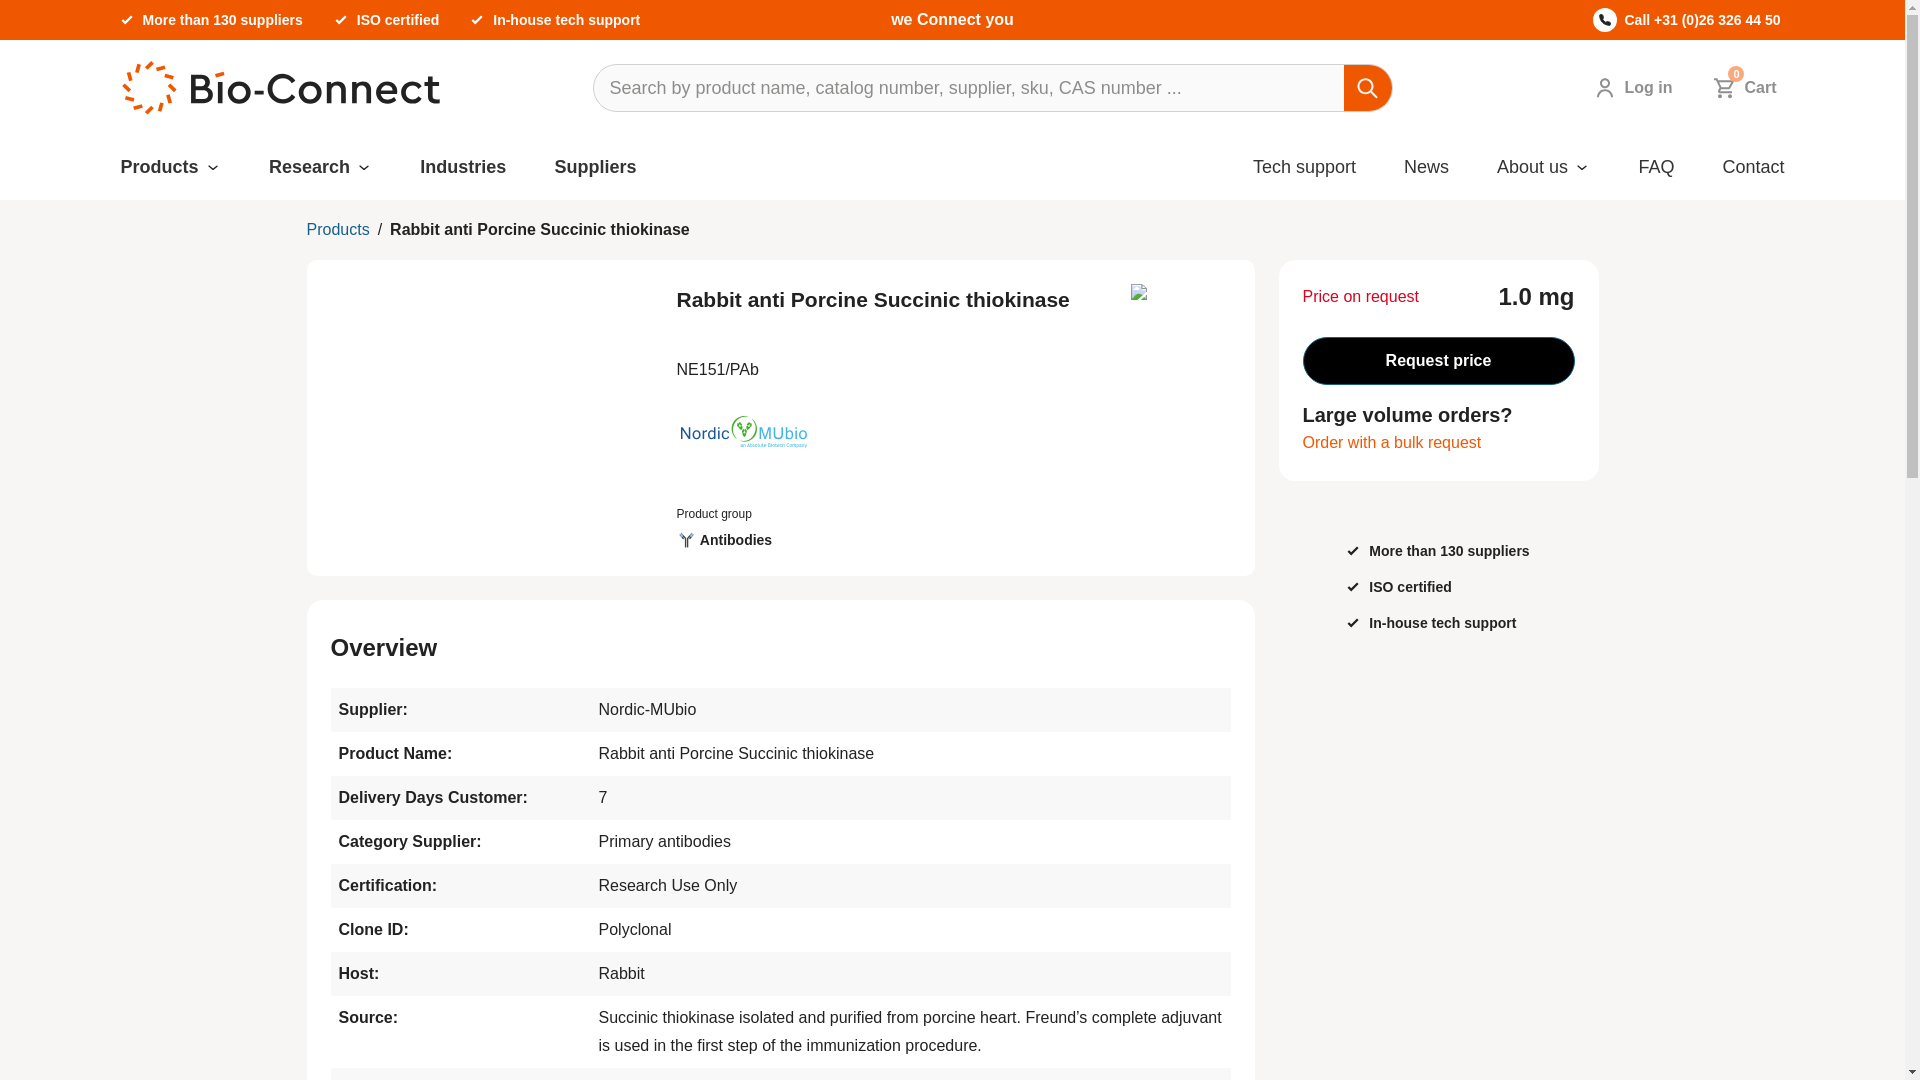 This screenshot has height=1080, width=1920. I want to click on ISO certified, so click(566, 20).